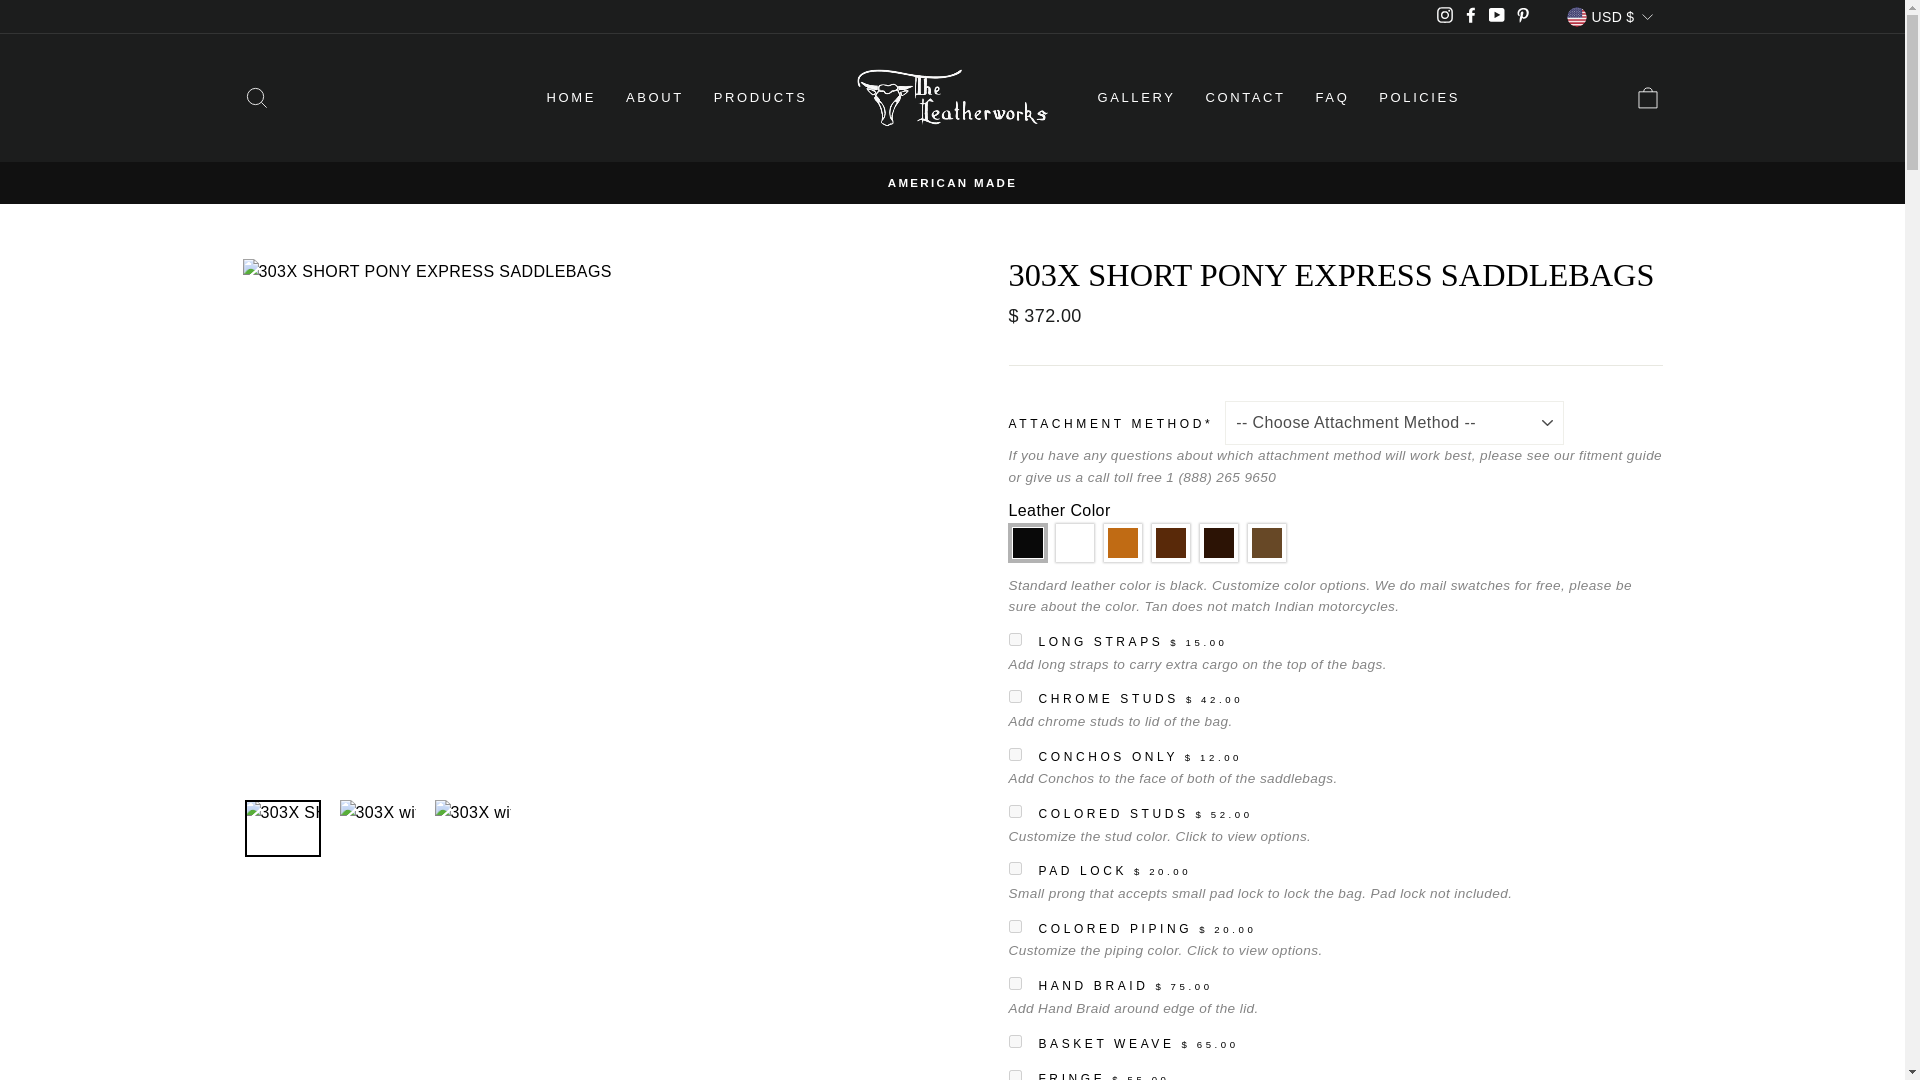  Describe the element at coordinates (1014, 868) in the screenshot. I see `on` at that location.